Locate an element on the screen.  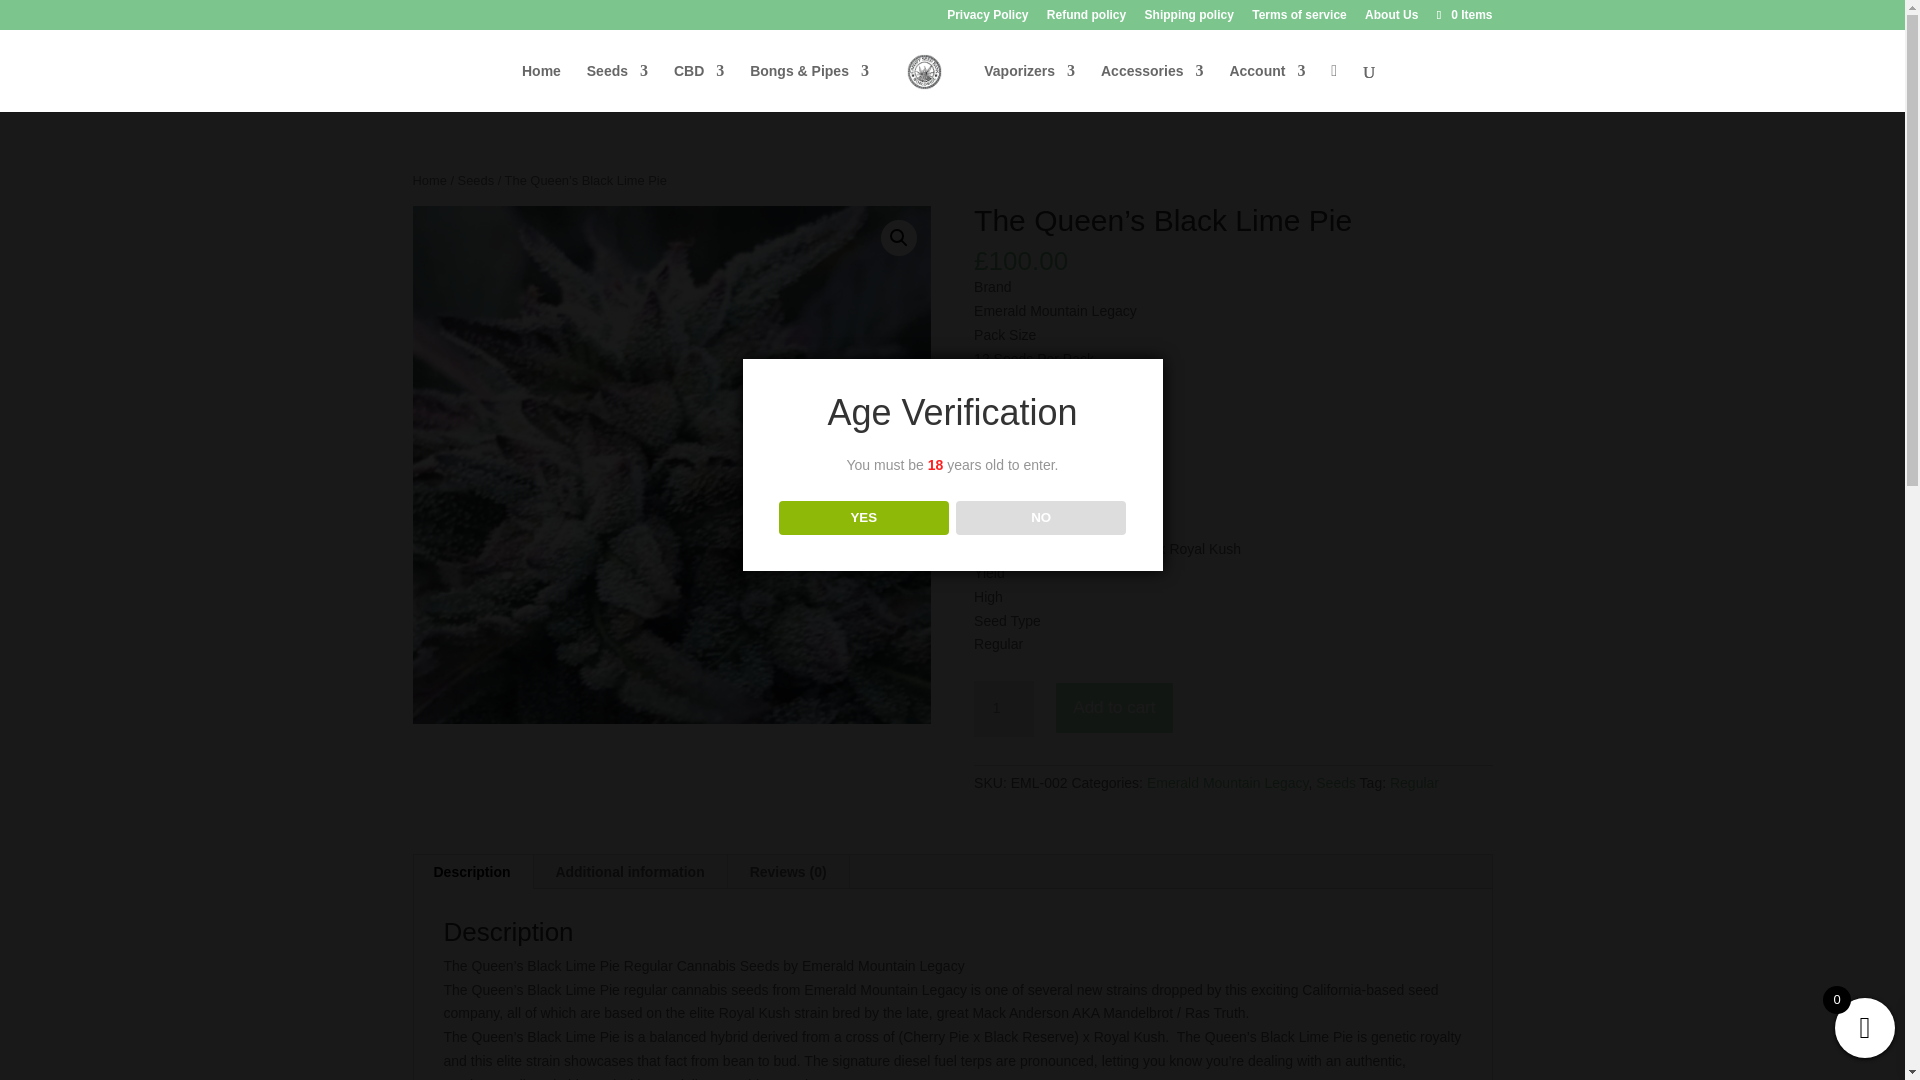
0 Items is located at coordinates (1462, 14).